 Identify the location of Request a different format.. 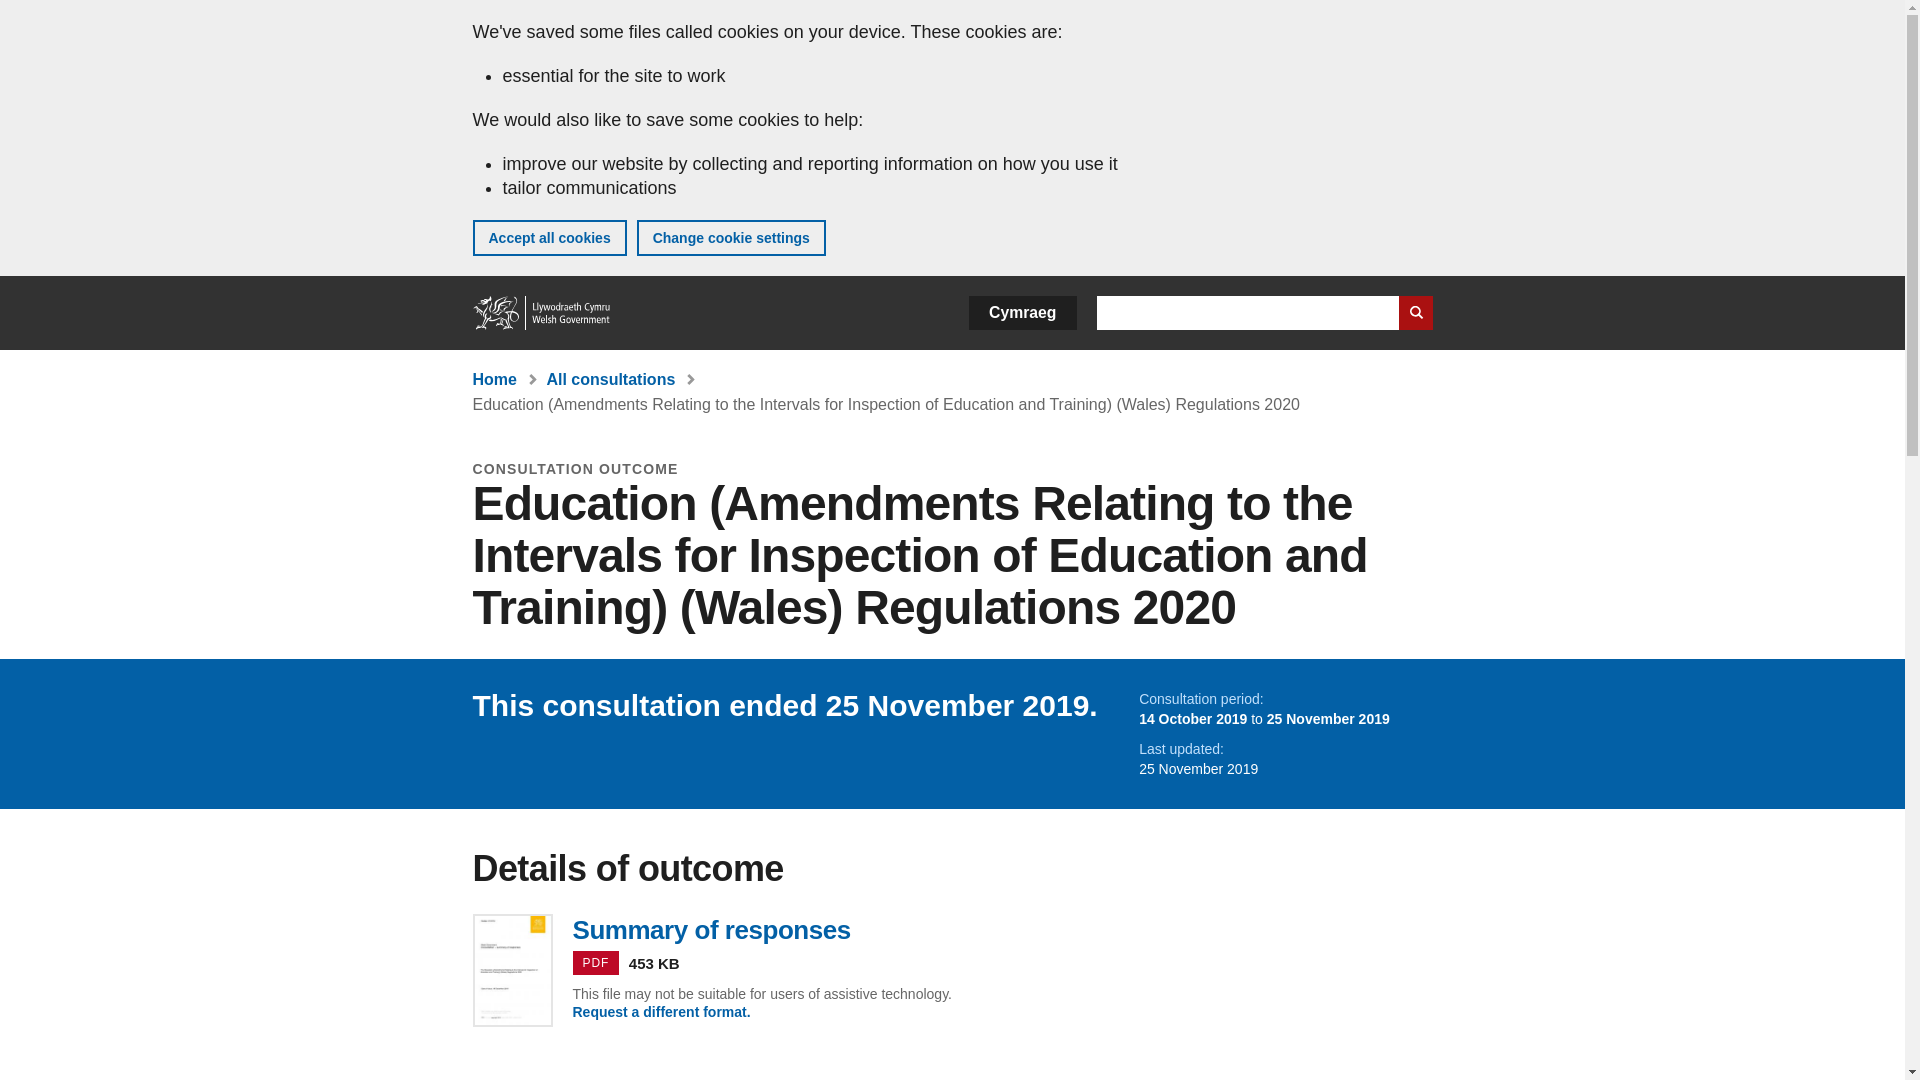
(661, 1012).